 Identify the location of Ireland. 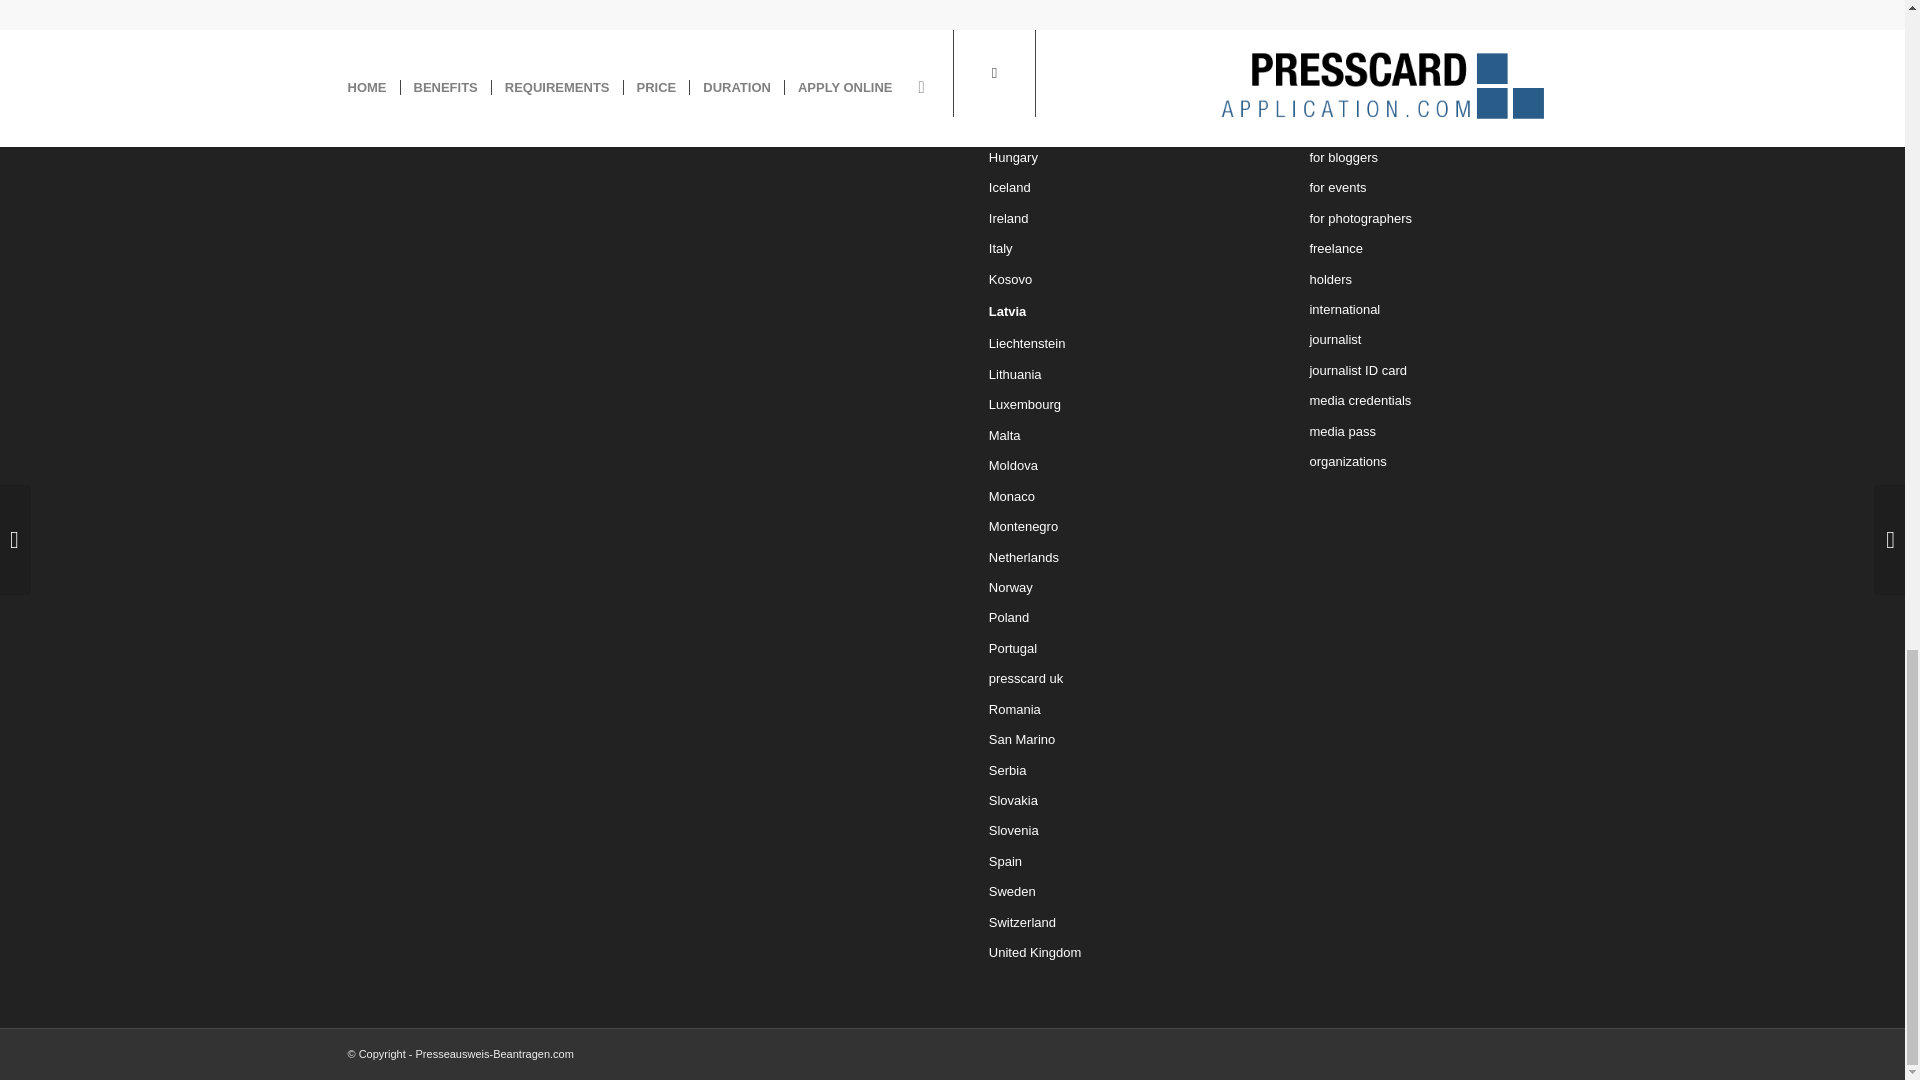
(1112, 219).